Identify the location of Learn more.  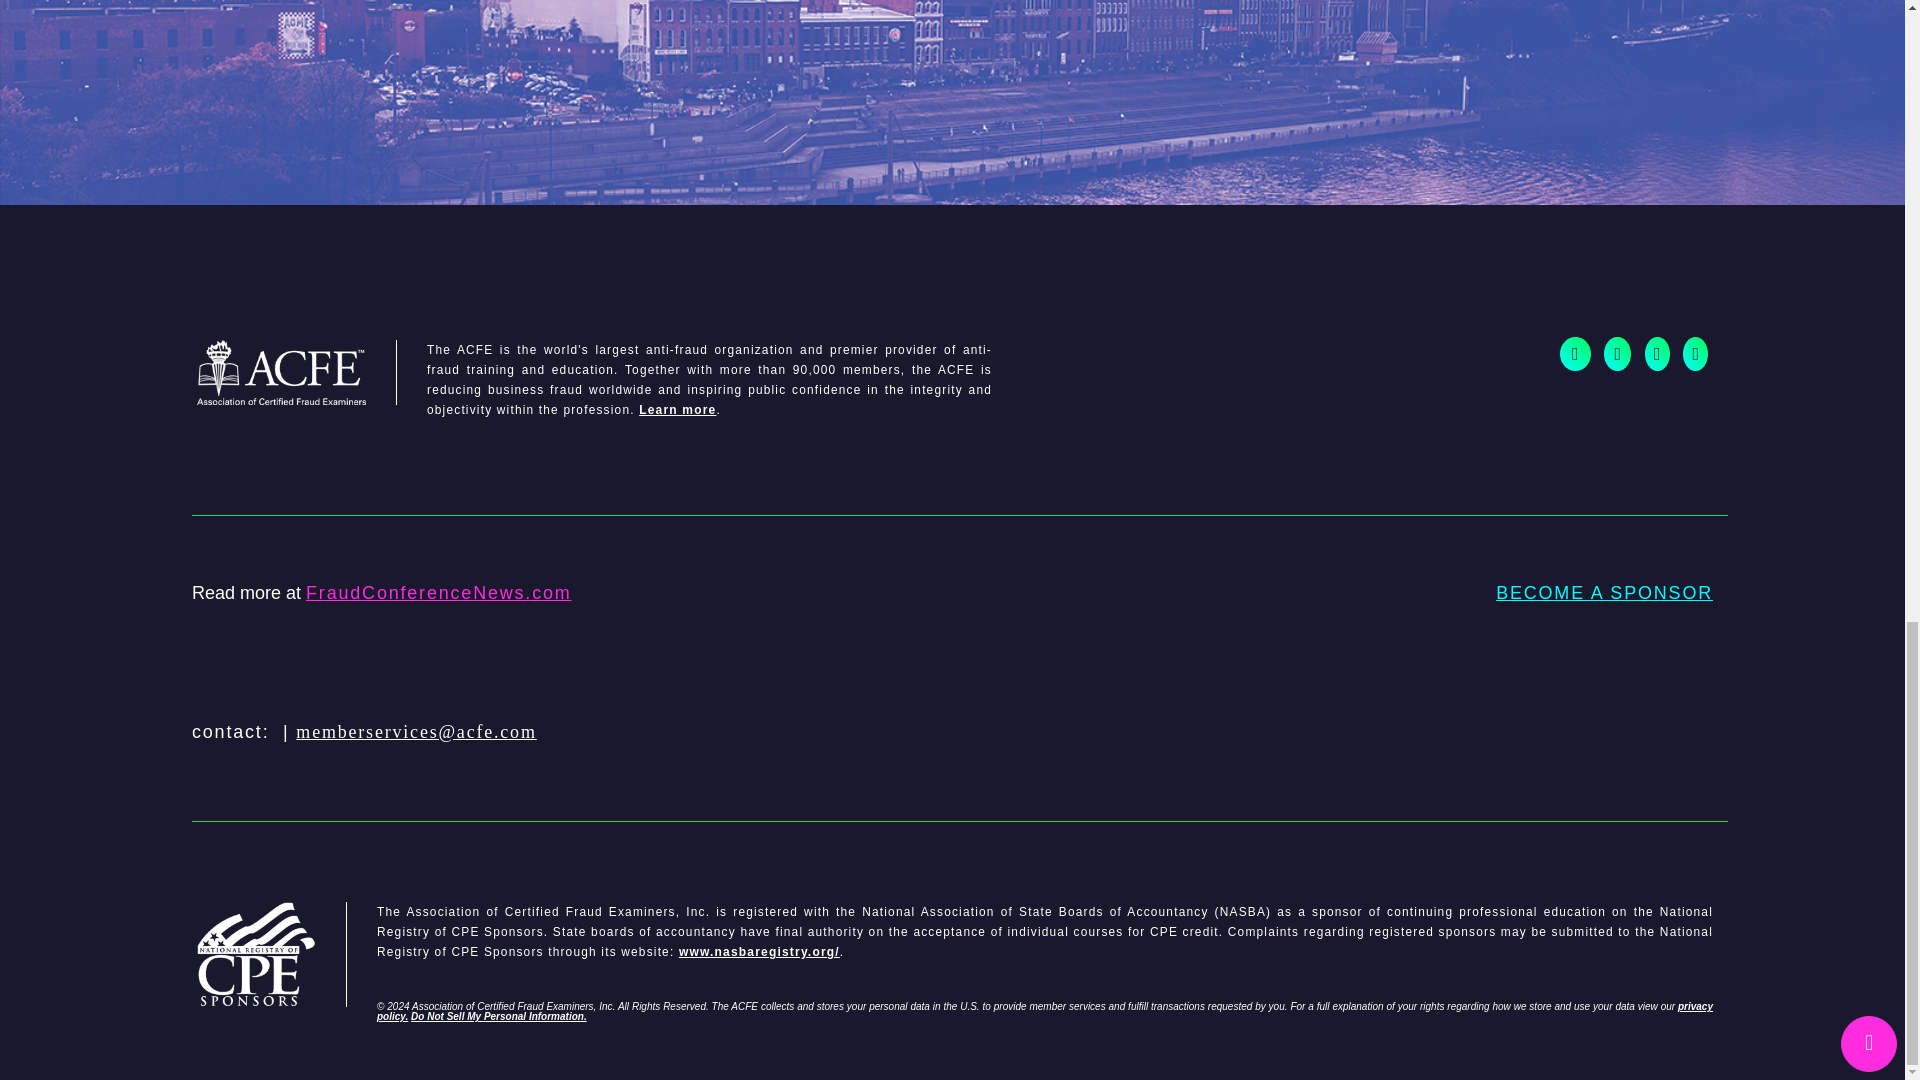
(678, 409).